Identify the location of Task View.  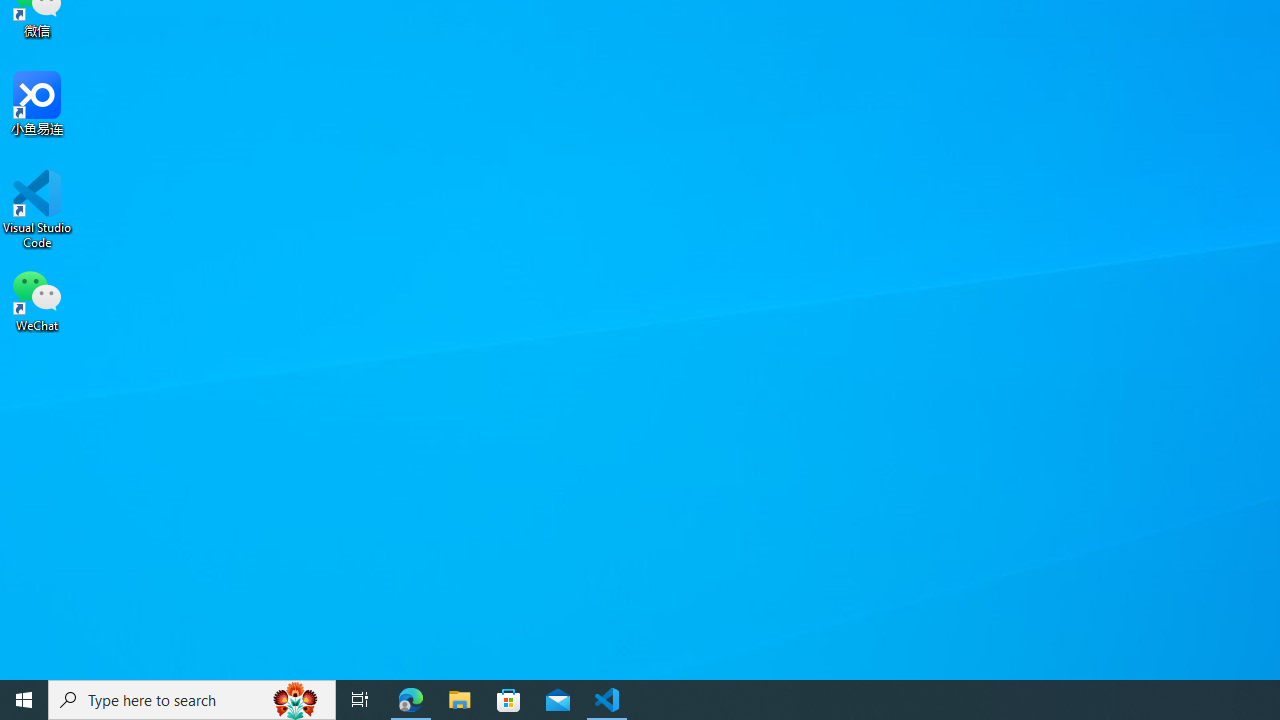
(360, 700).